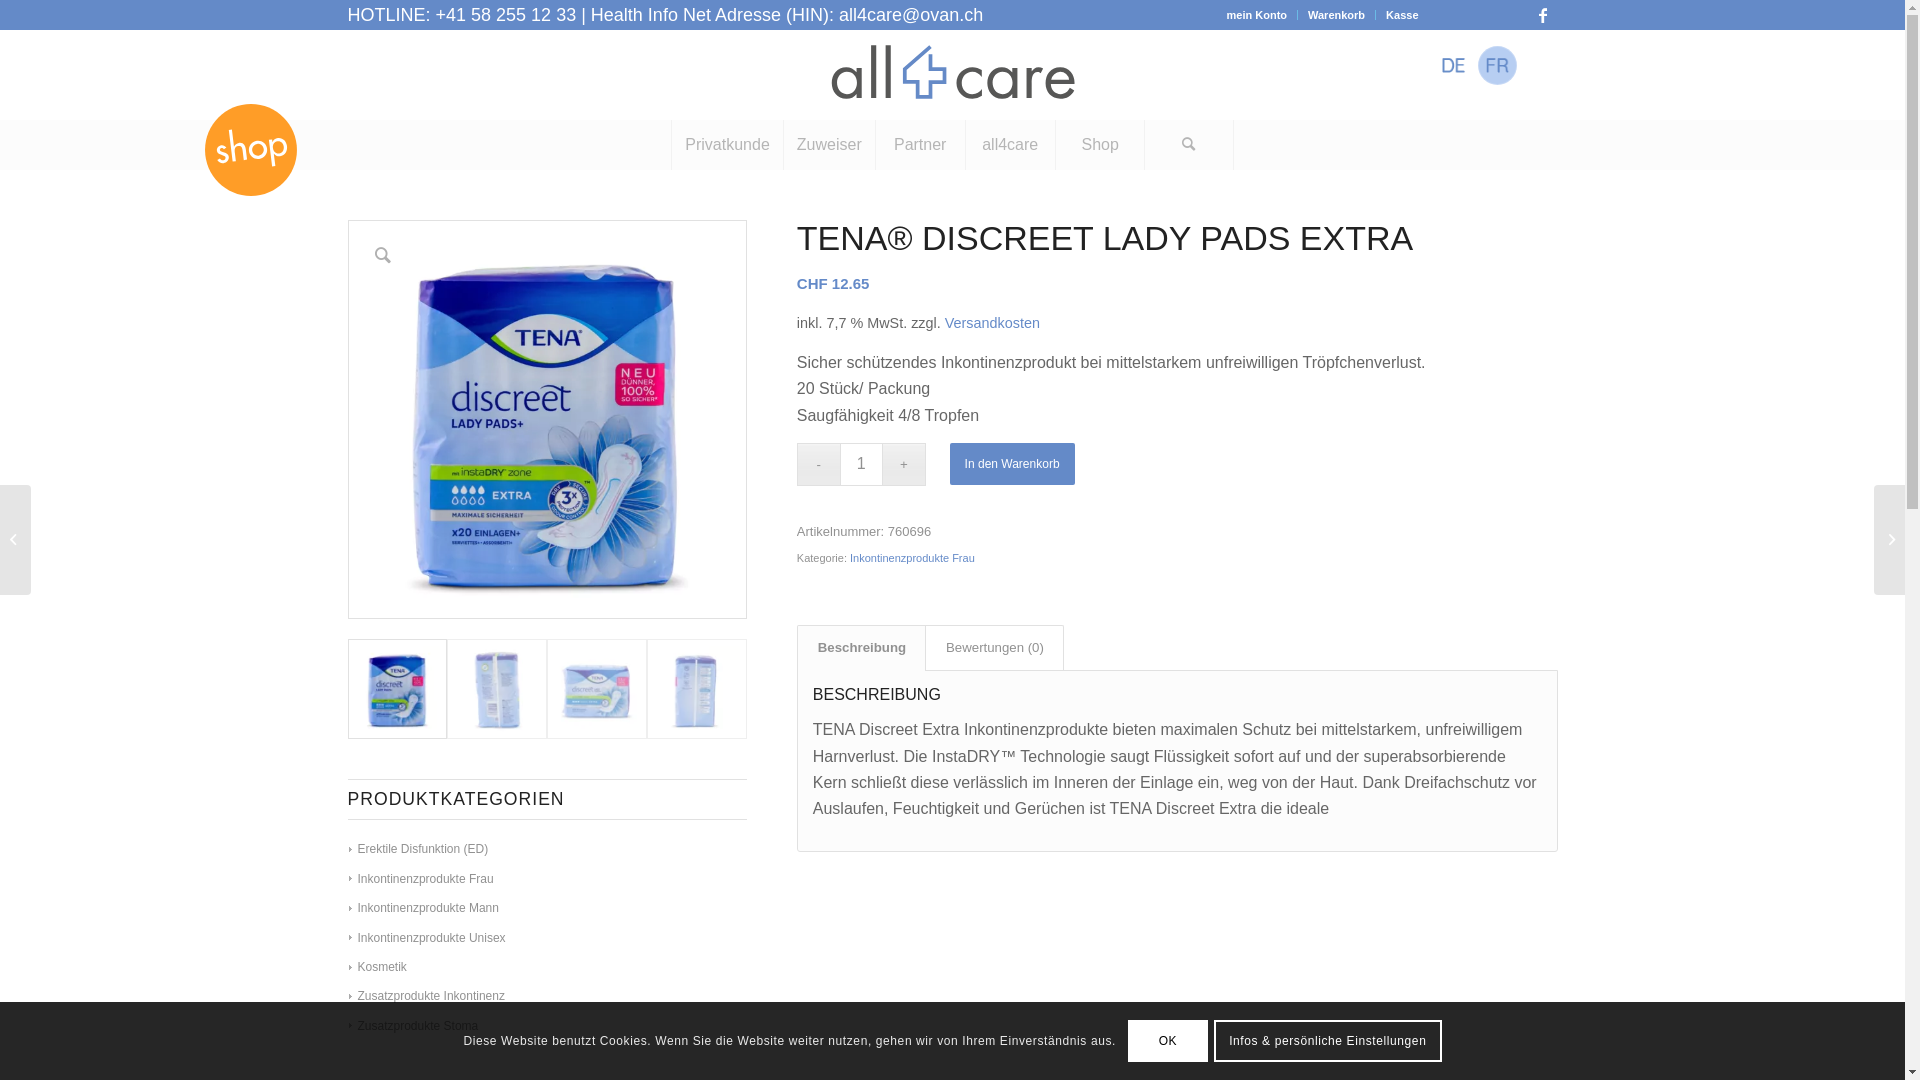 The height and width of the screenshot is (1080, 1920). Describe the element at coordinates (862, 648) in the screenshot. I see `Beschreibung` at that location.